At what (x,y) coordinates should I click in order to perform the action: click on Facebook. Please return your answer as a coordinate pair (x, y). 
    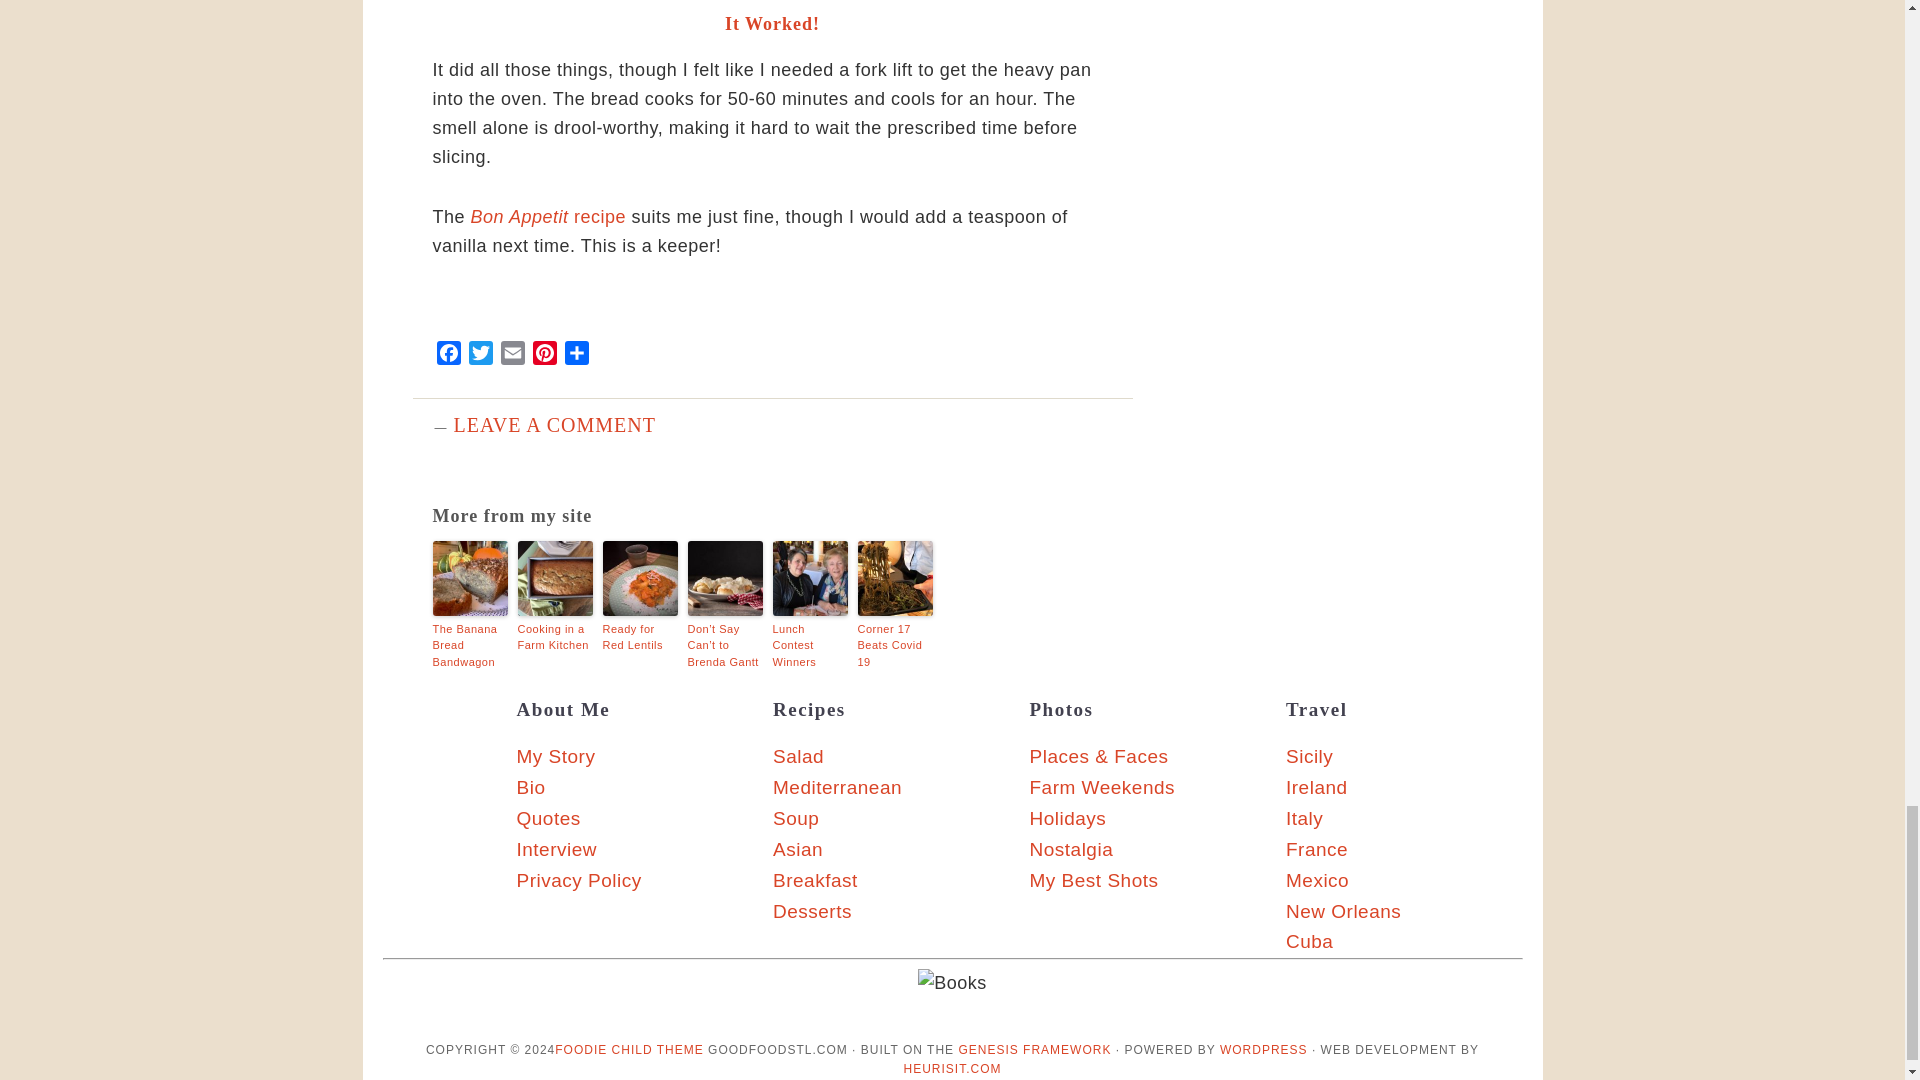
    Looking at the image, I should click on (448, 356).